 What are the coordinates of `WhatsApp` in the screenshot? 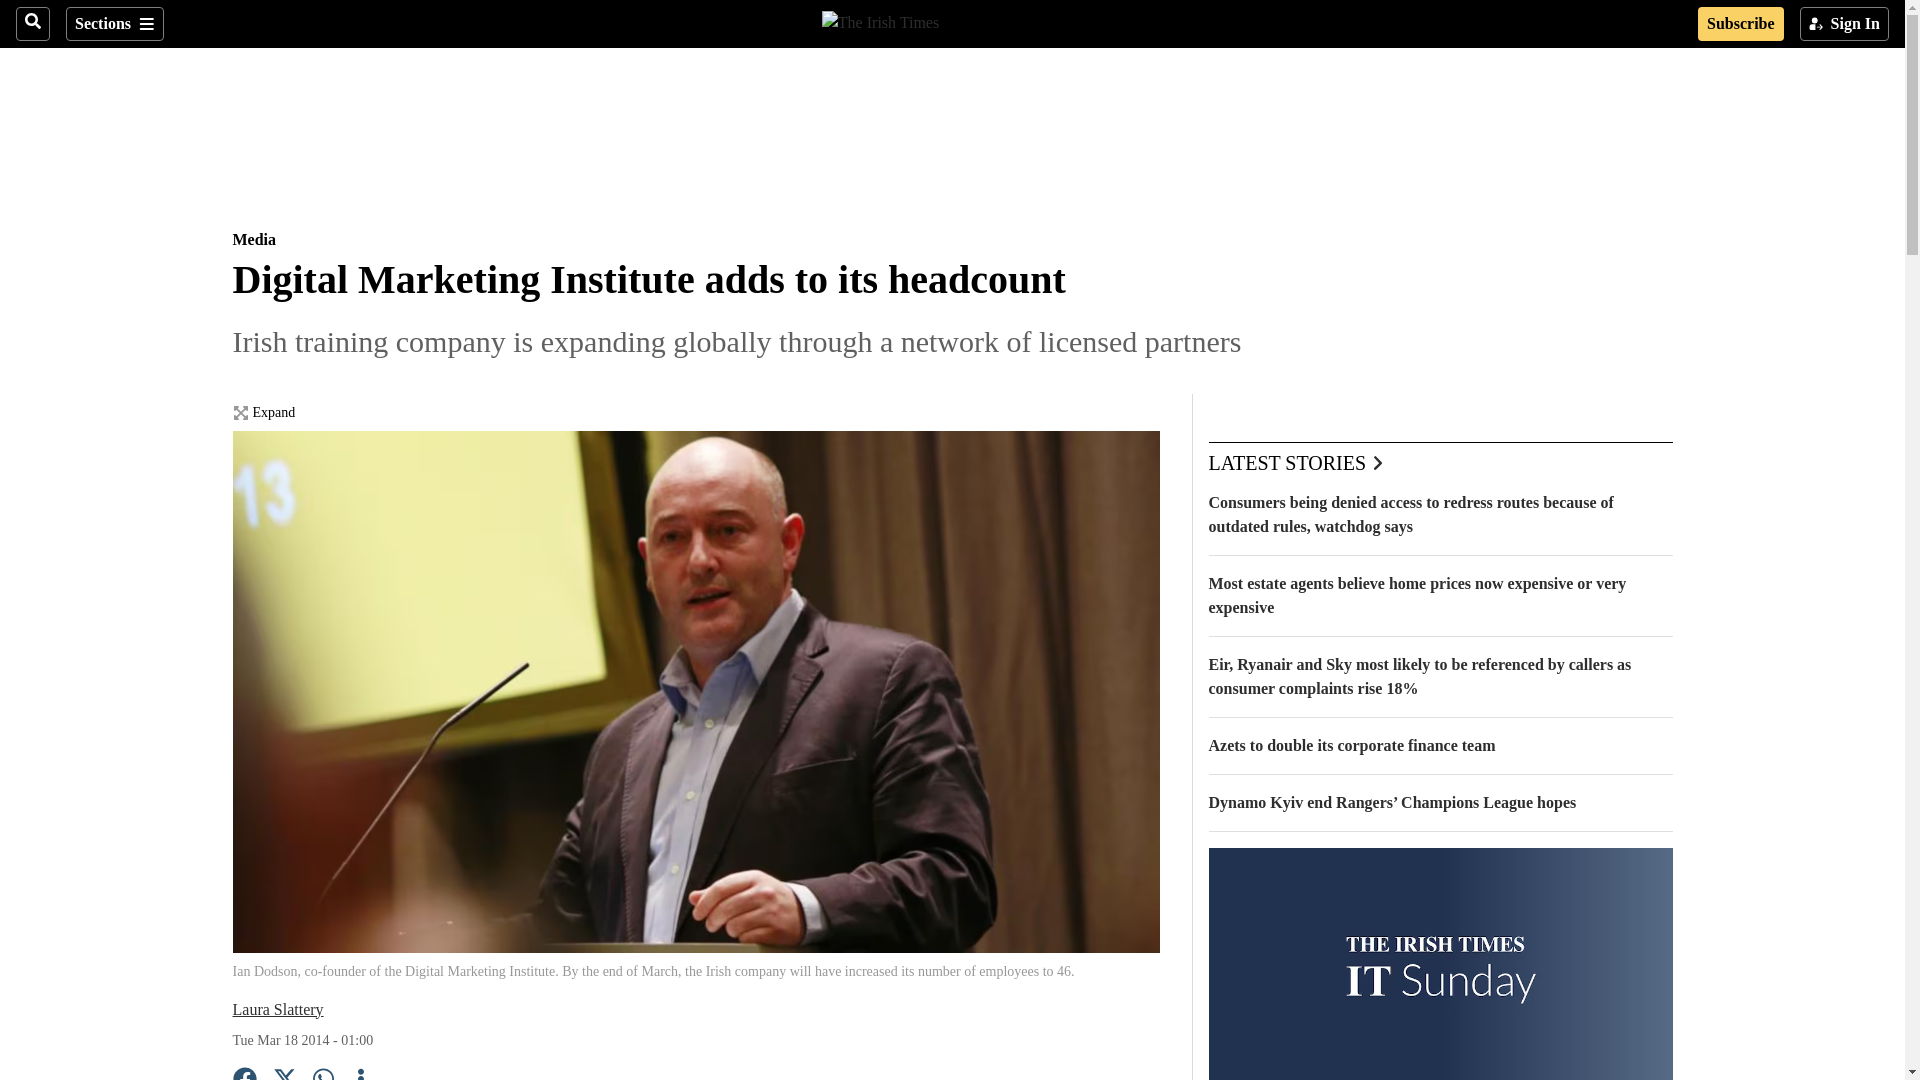 It's located at (324, 1074).